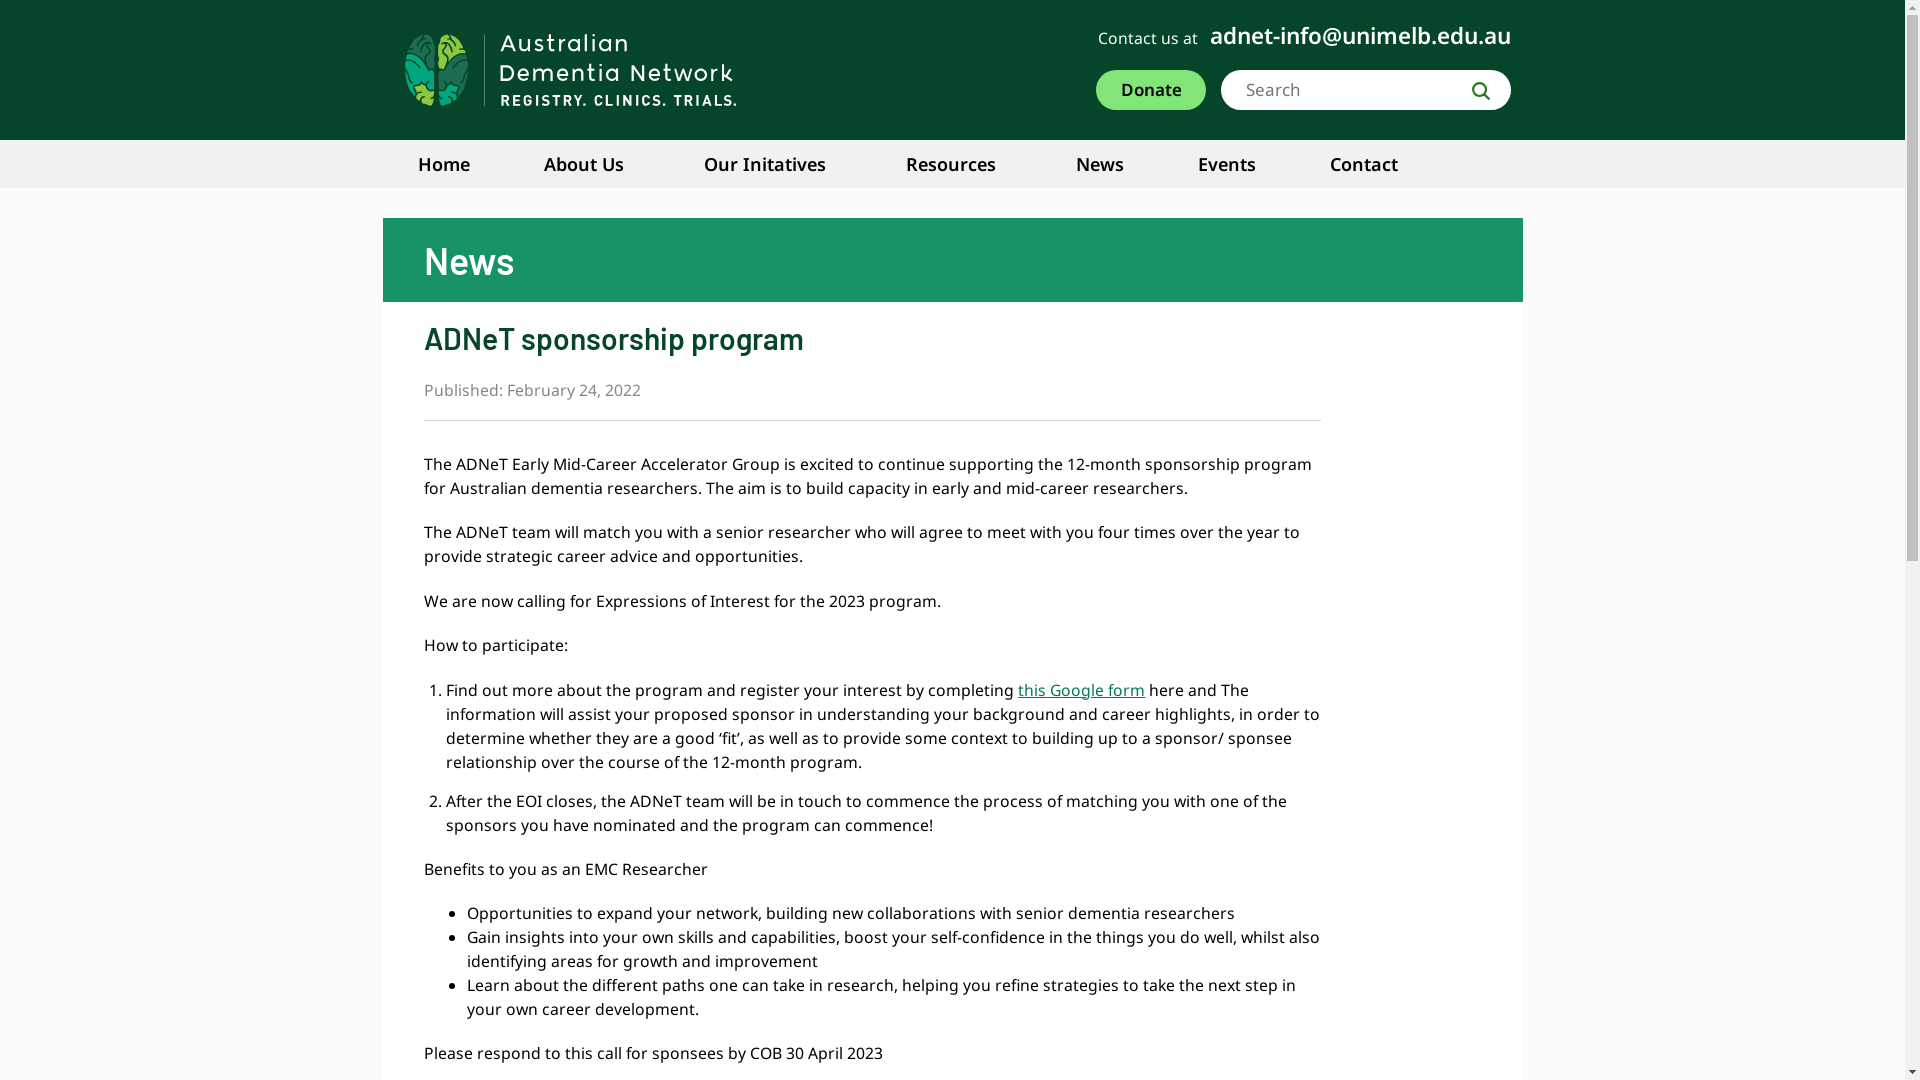 The image size is (1920, 1080). I want to click on Donate, so click(1151, 92).